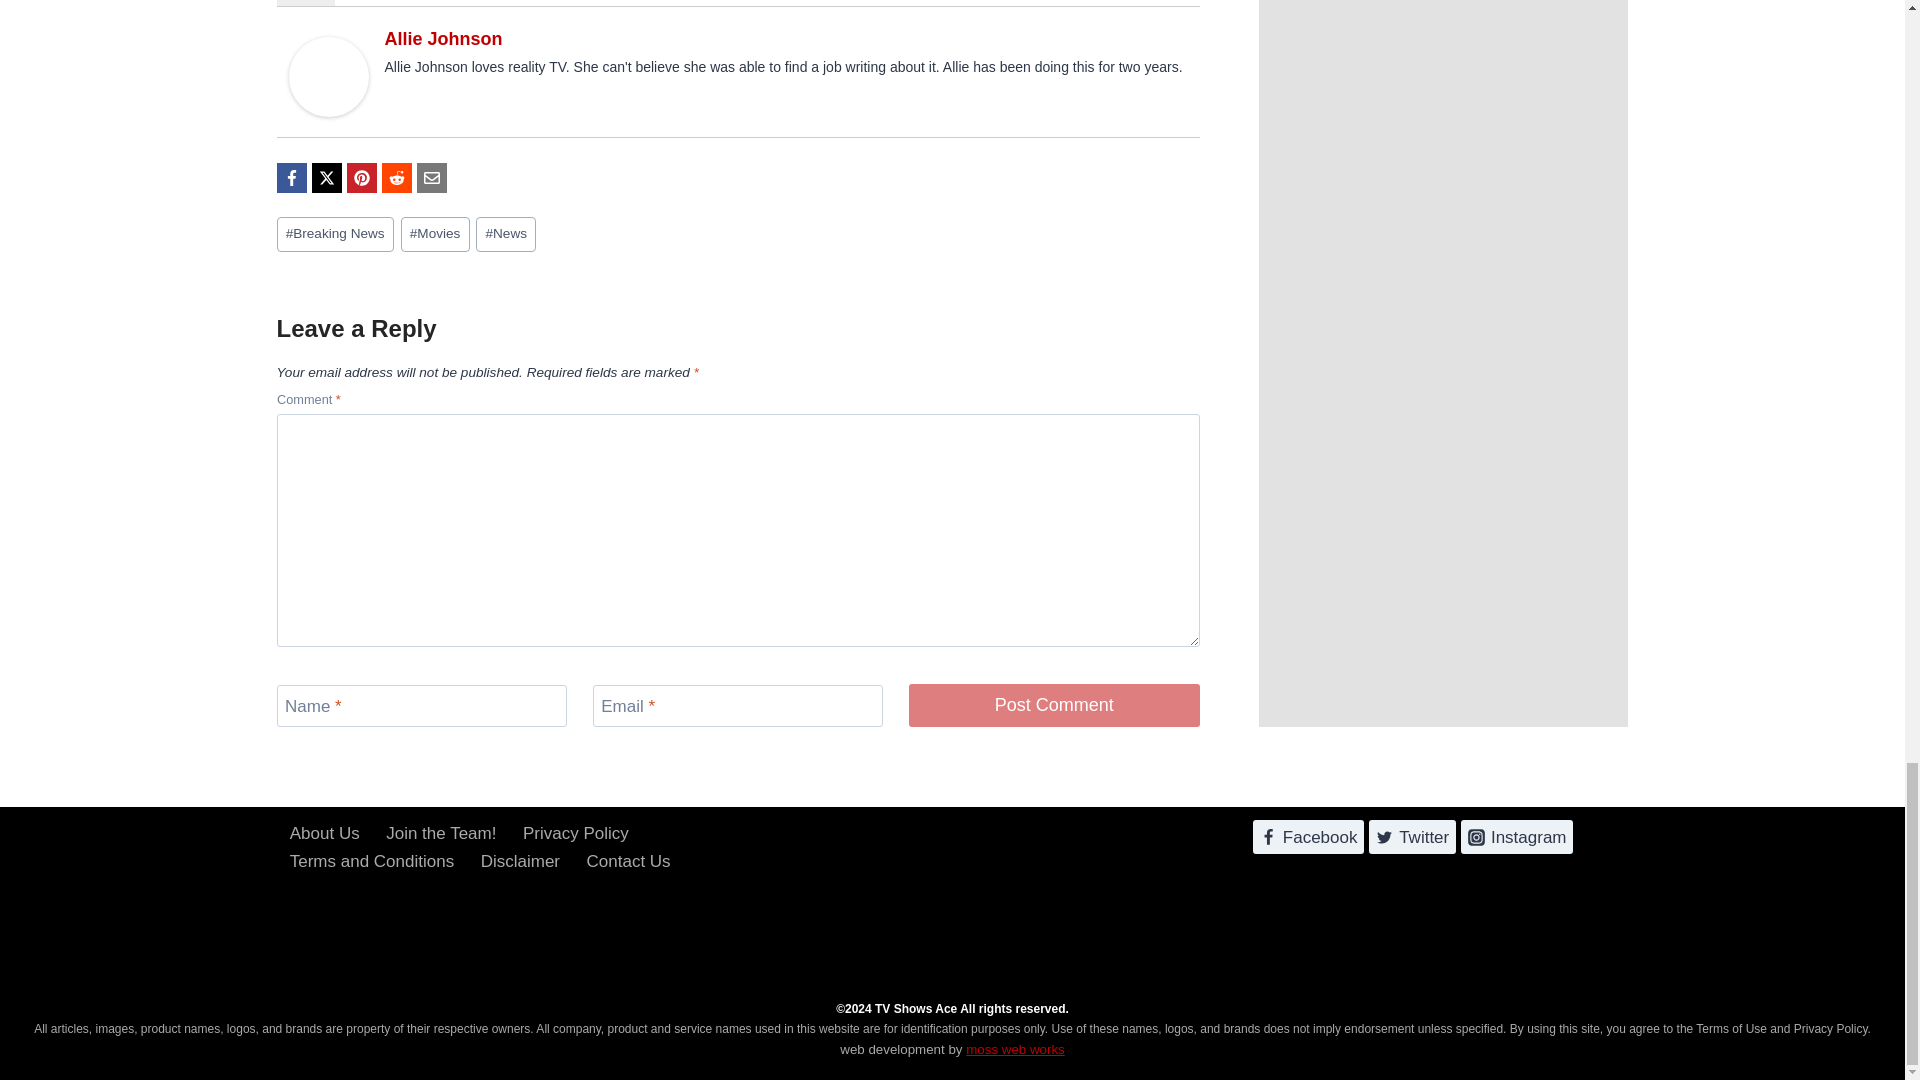  What do you see at coordinates (442, 38) in the screenshot?
I see `Allie Johnson` at bounding box center [442, 38].